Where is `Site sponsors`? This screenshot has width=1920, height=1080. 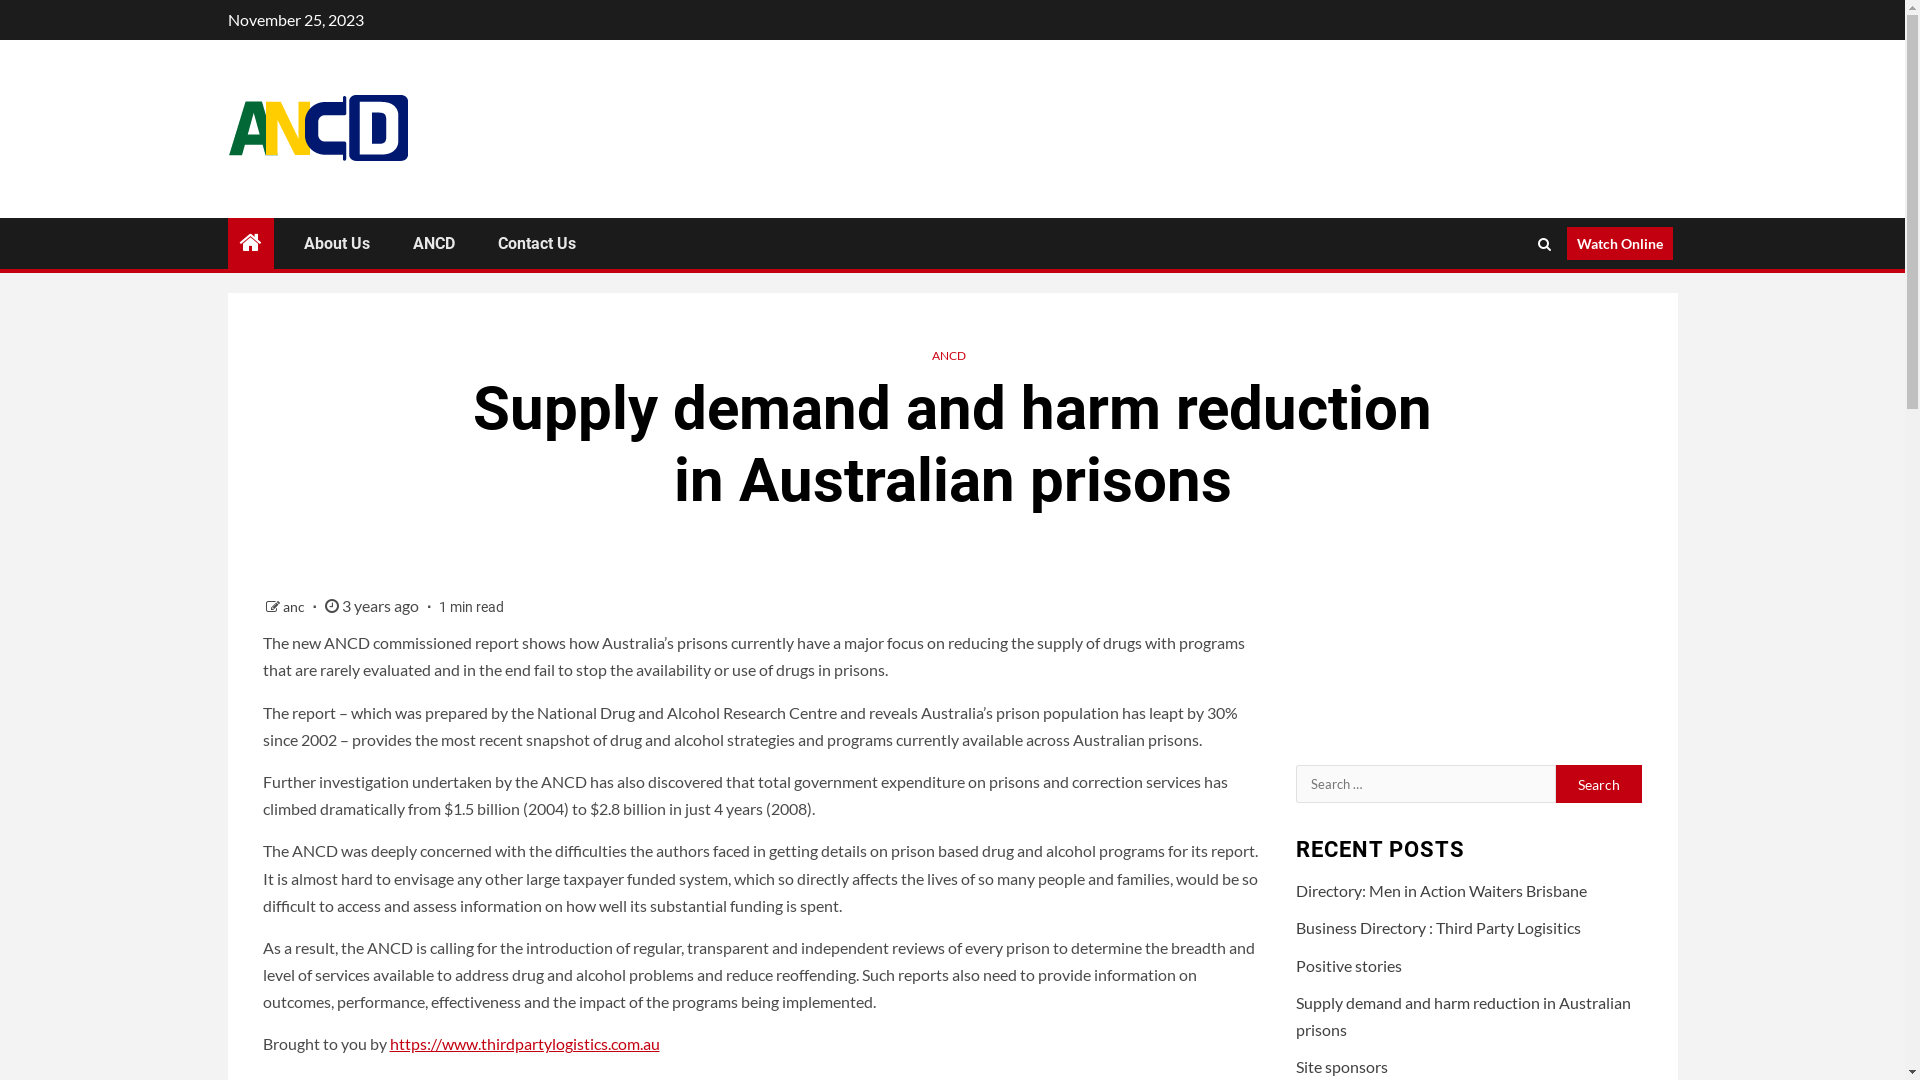 Site sponsors is located at coordinates (1342, 1066).